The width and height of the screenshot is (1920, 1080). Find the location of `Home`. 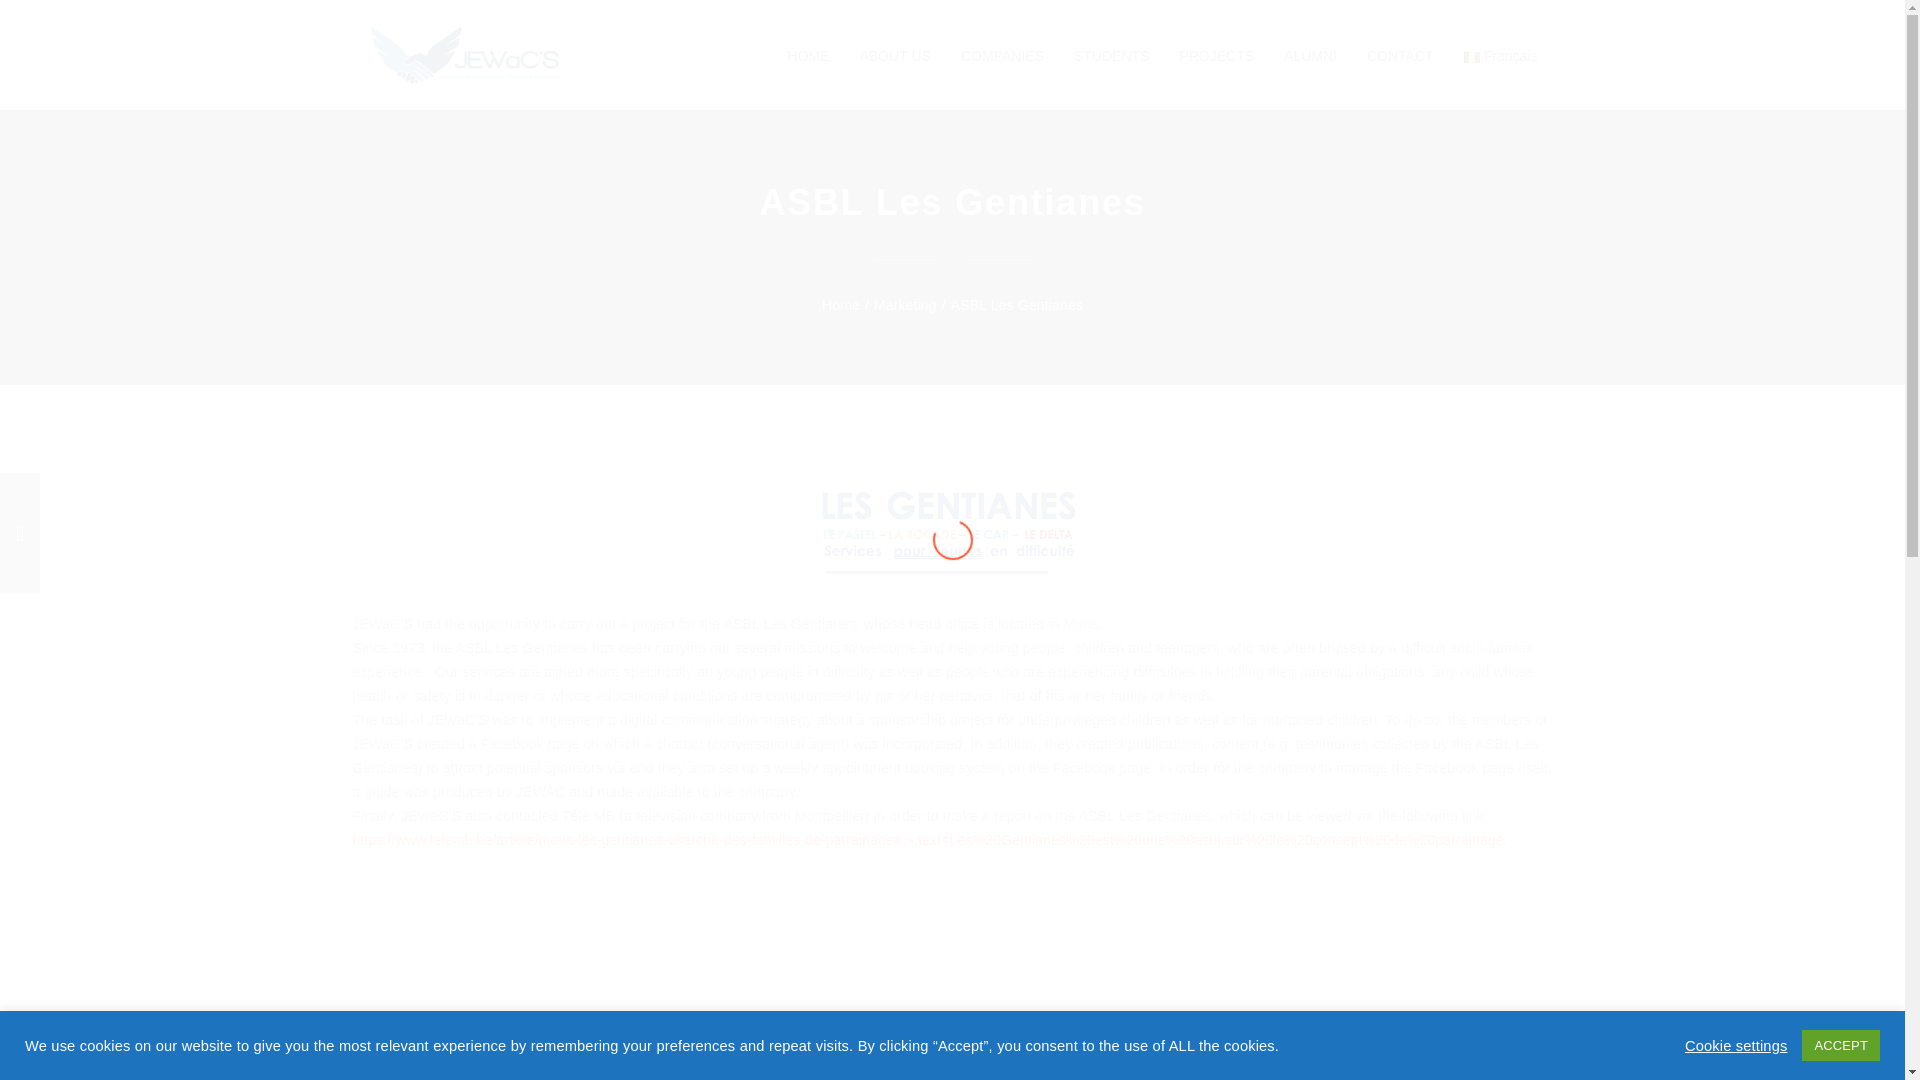

Home is located at coordinates (840, 305).